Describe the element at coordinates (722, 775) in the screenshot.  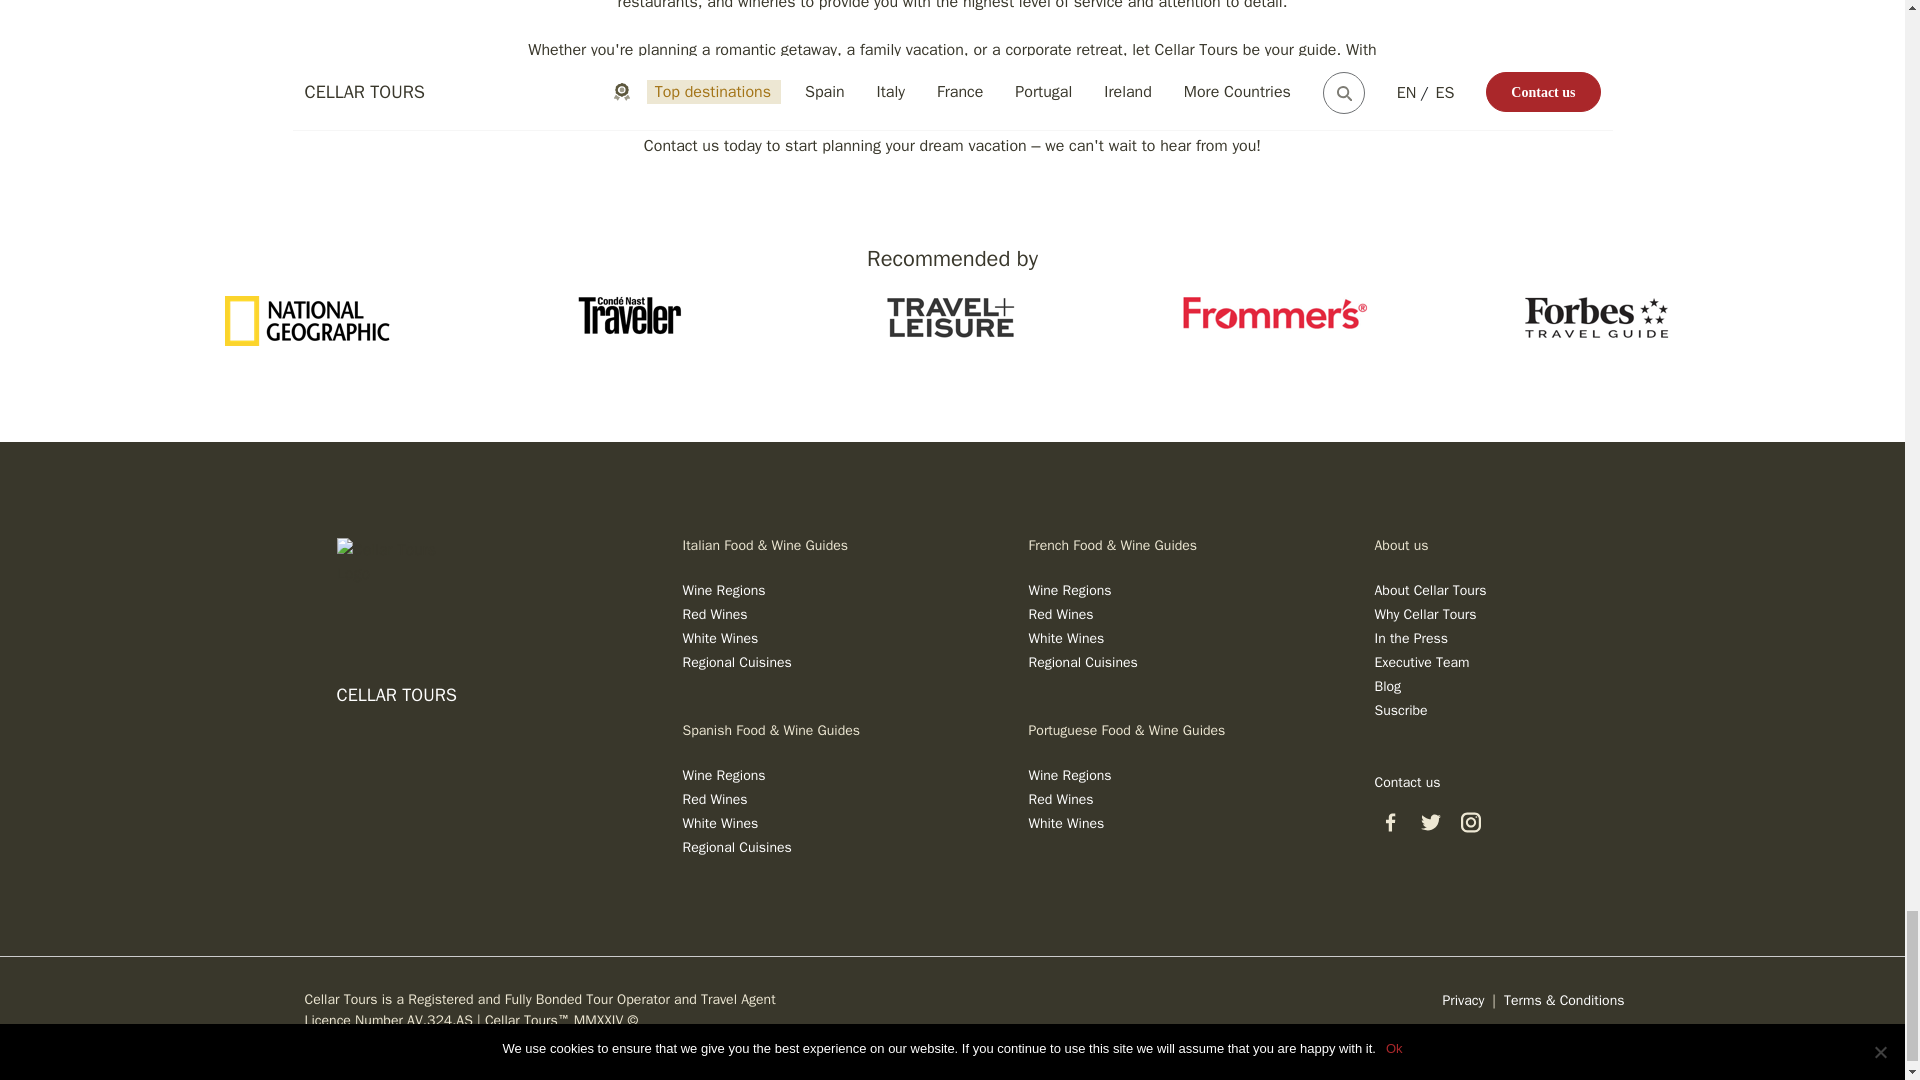
I see `A Guide to Spanish Wine Regions` at that location.